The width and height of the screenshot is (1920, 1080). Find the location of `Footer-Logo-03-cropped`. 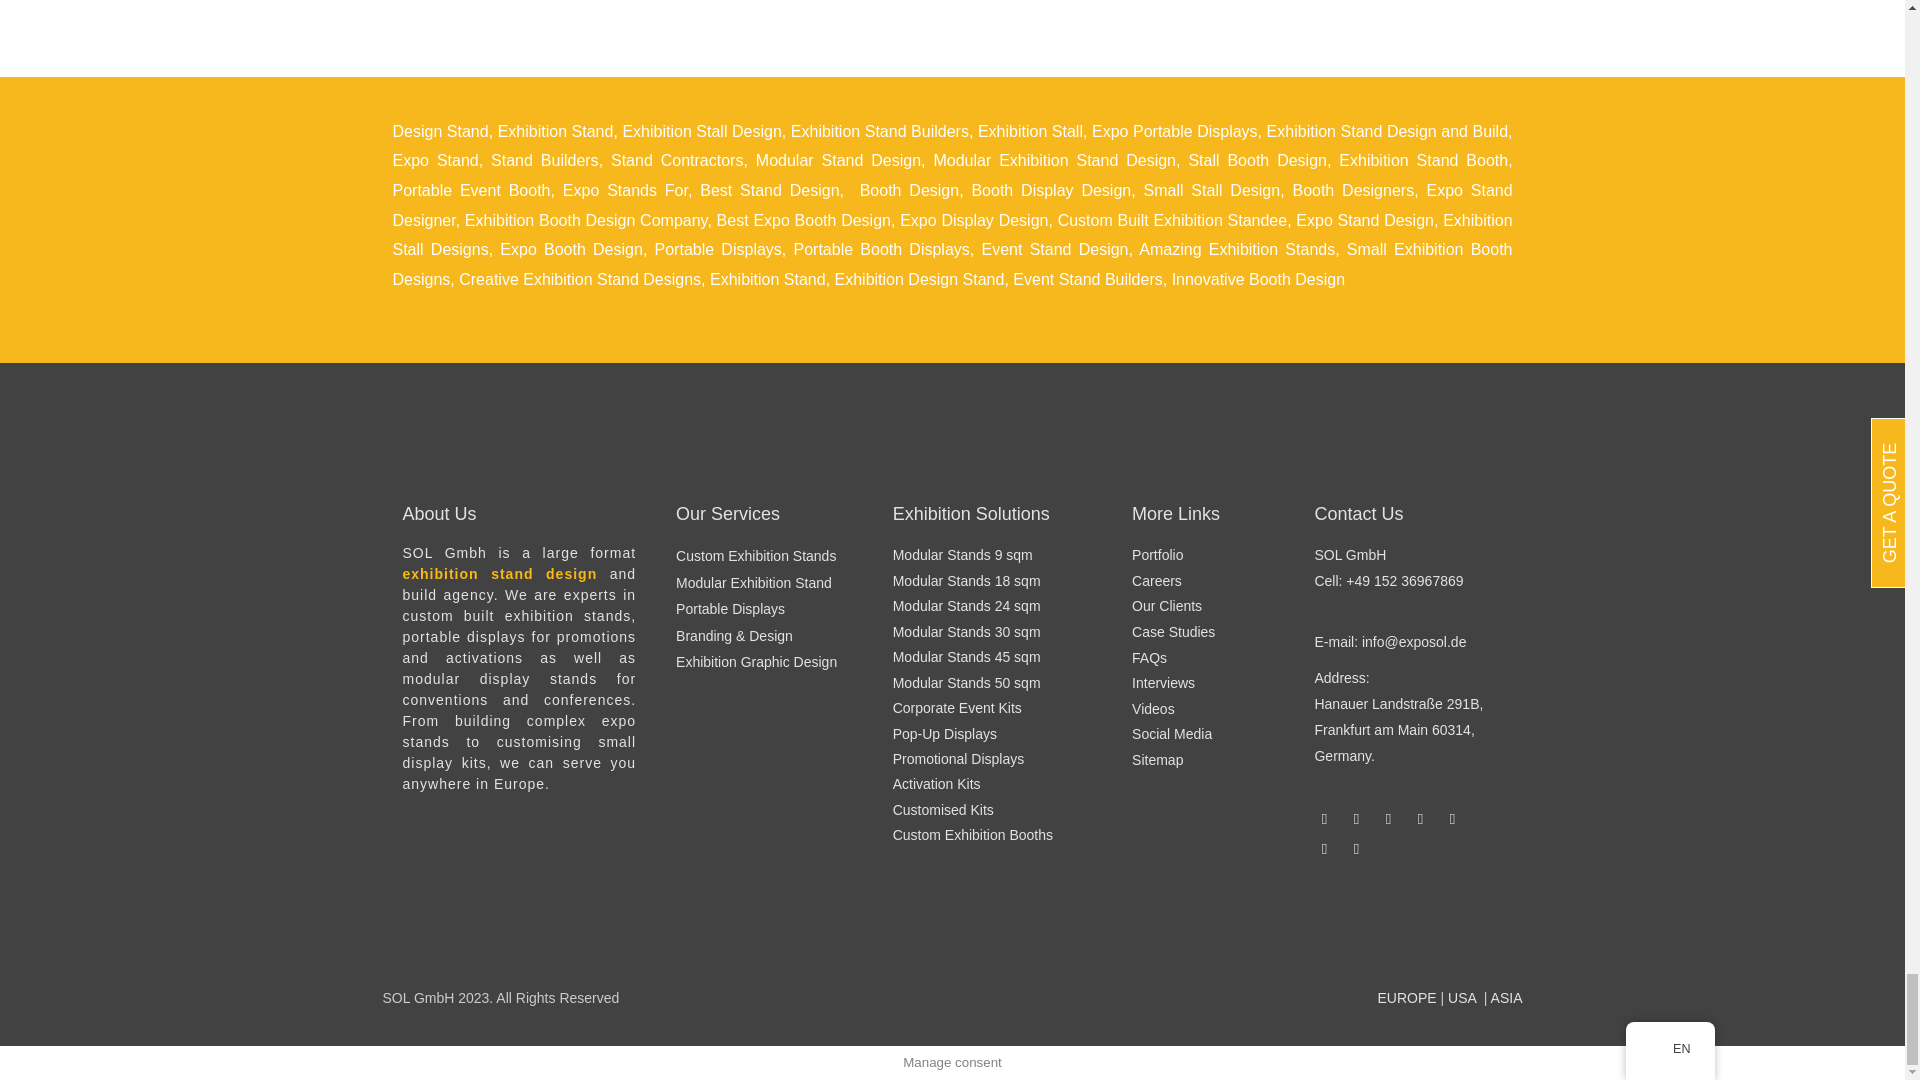

Footer-Logo-03-cropped is located at coordinates (1115, 930).